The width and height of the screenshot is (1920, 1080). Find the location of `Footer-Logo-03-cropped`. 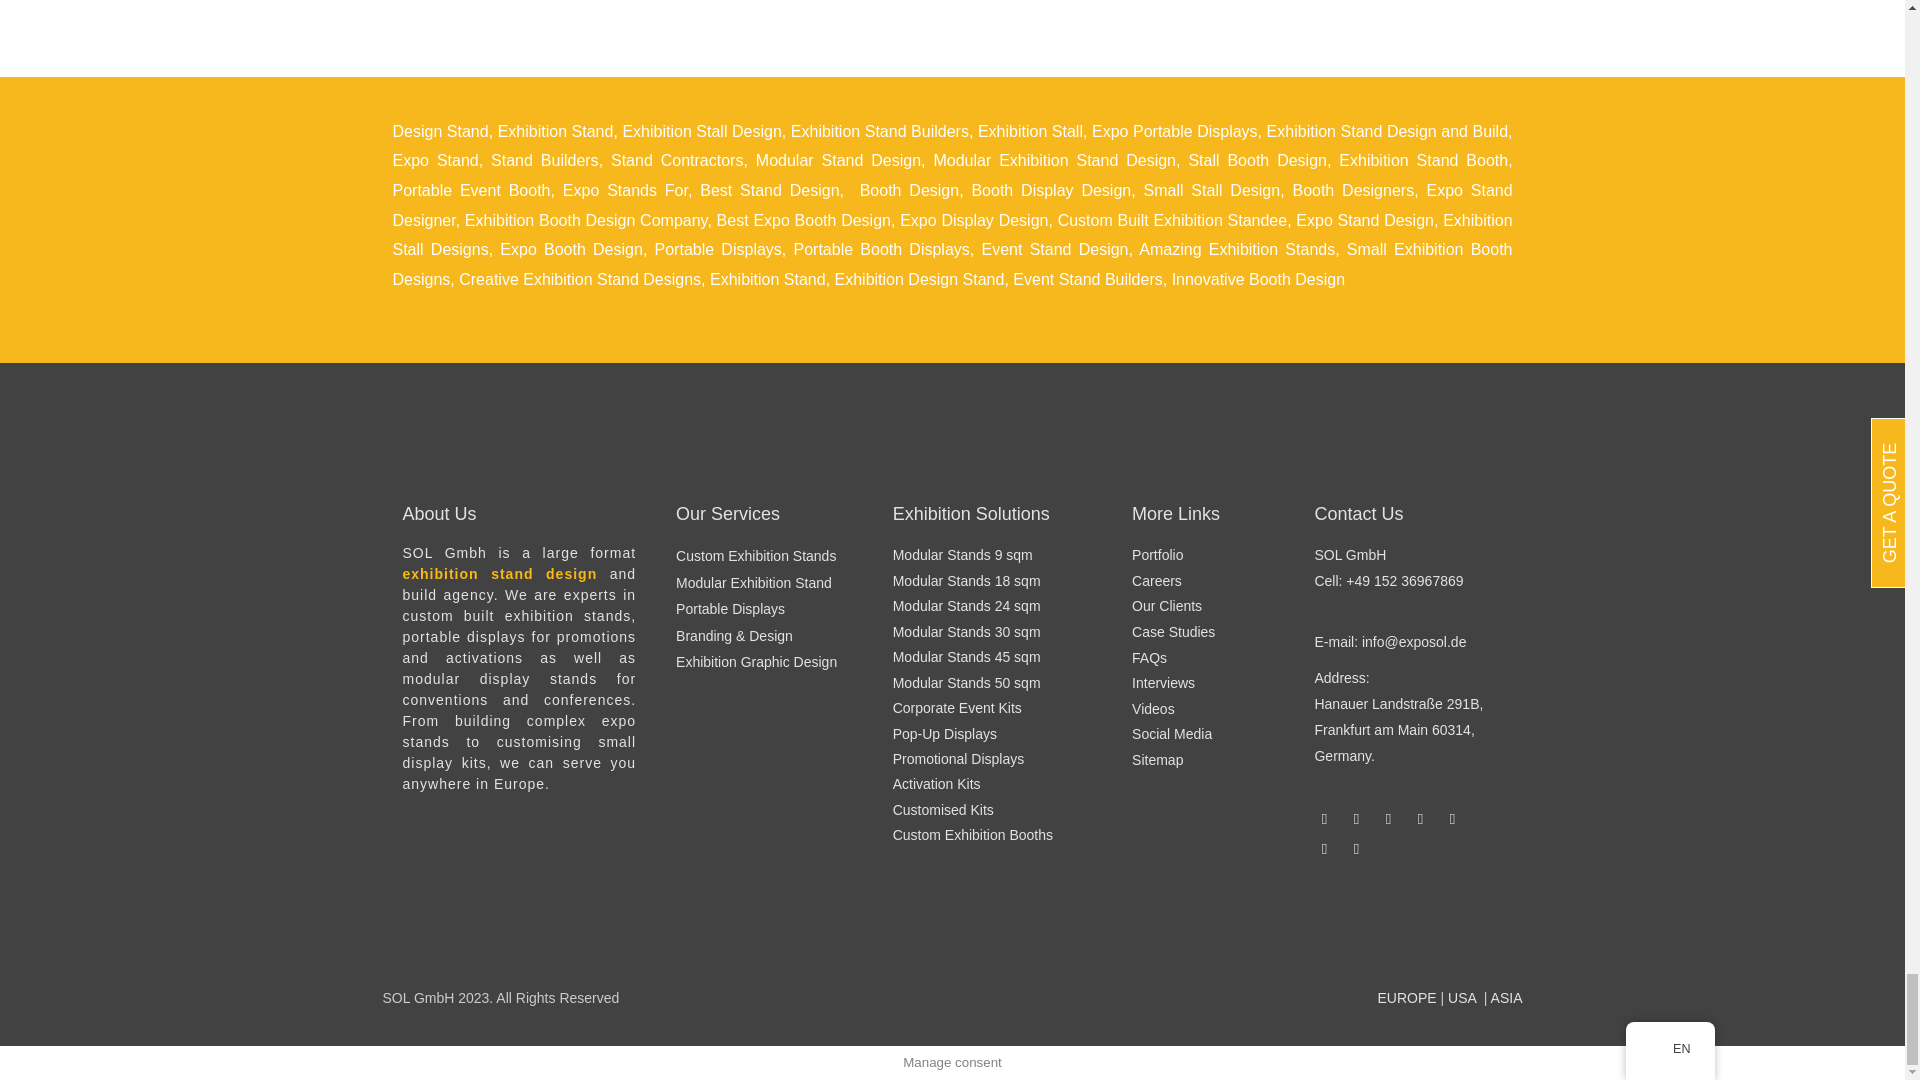

Footer-Logo-03-cropped is located at coordinates (1115, 930).